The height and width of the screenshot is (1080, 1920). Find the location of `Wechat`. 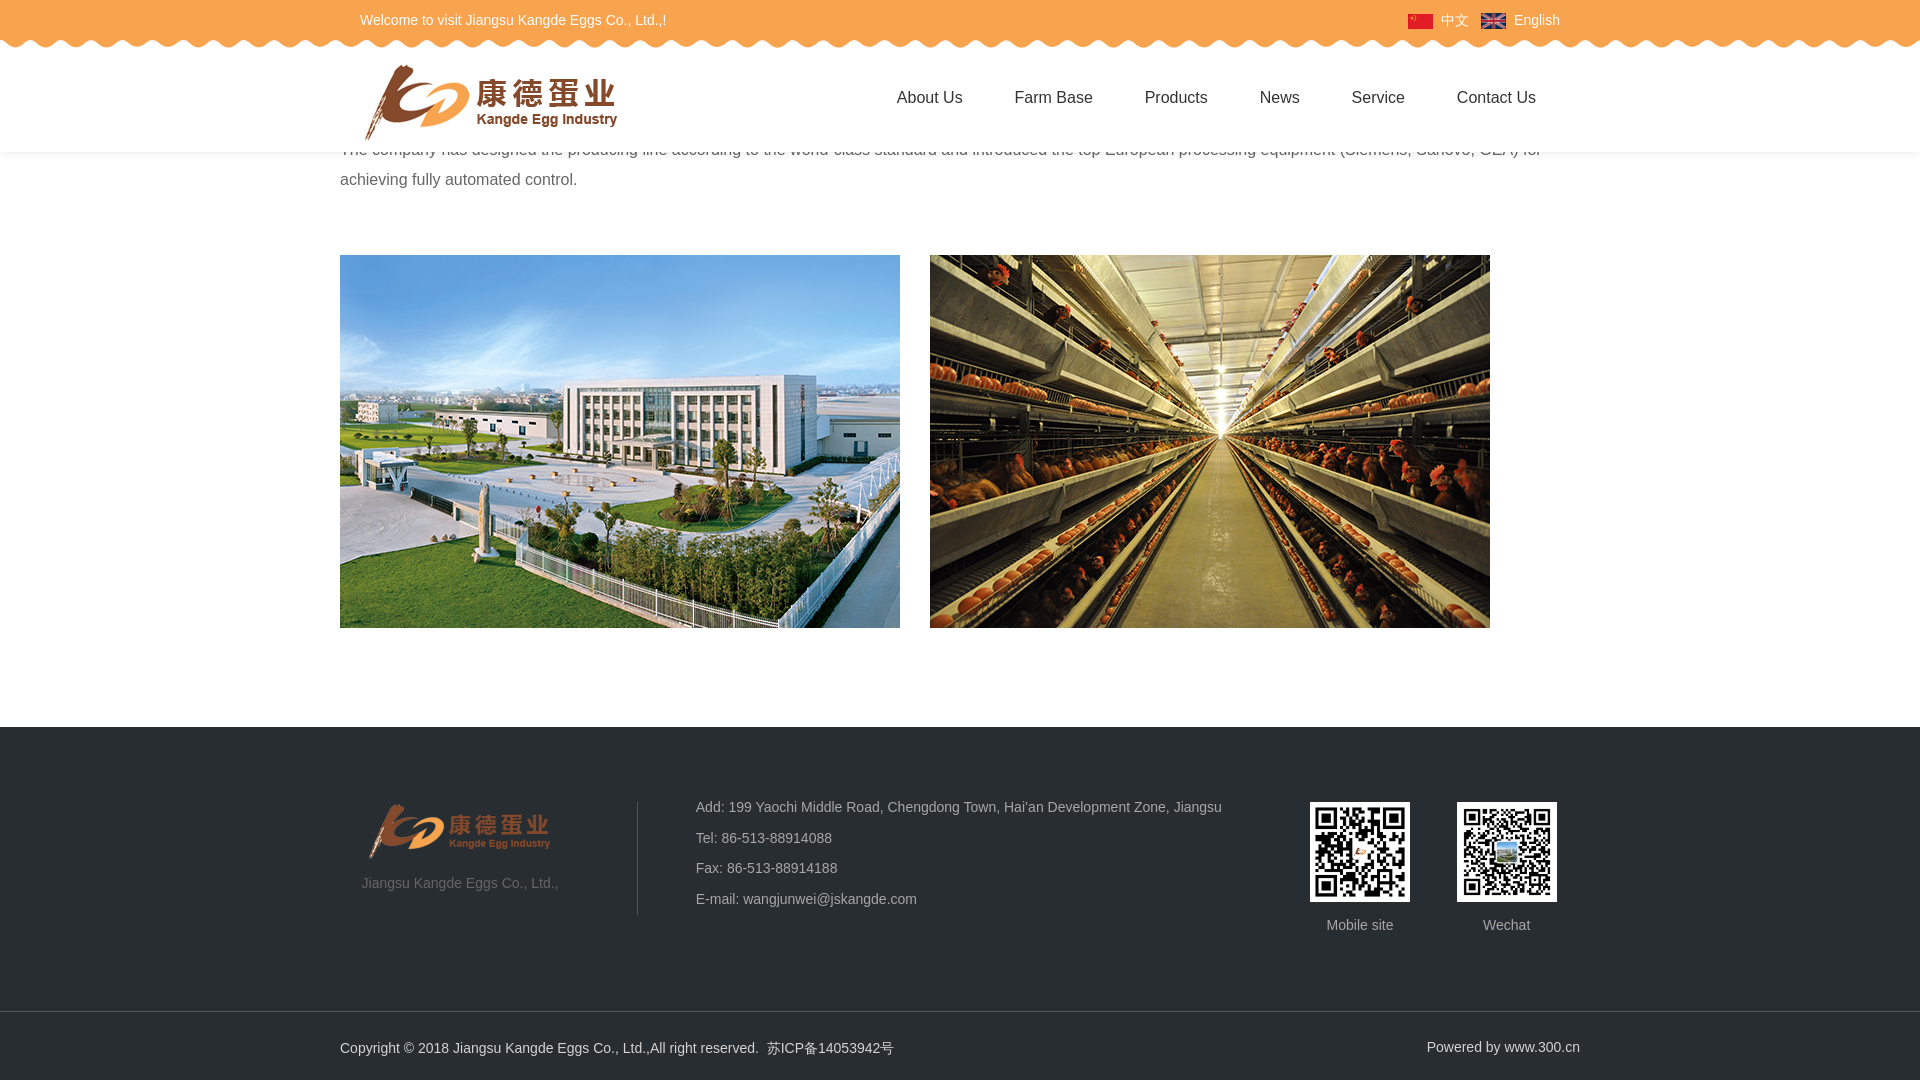

Wechat is located at coordinates (1507, 852).